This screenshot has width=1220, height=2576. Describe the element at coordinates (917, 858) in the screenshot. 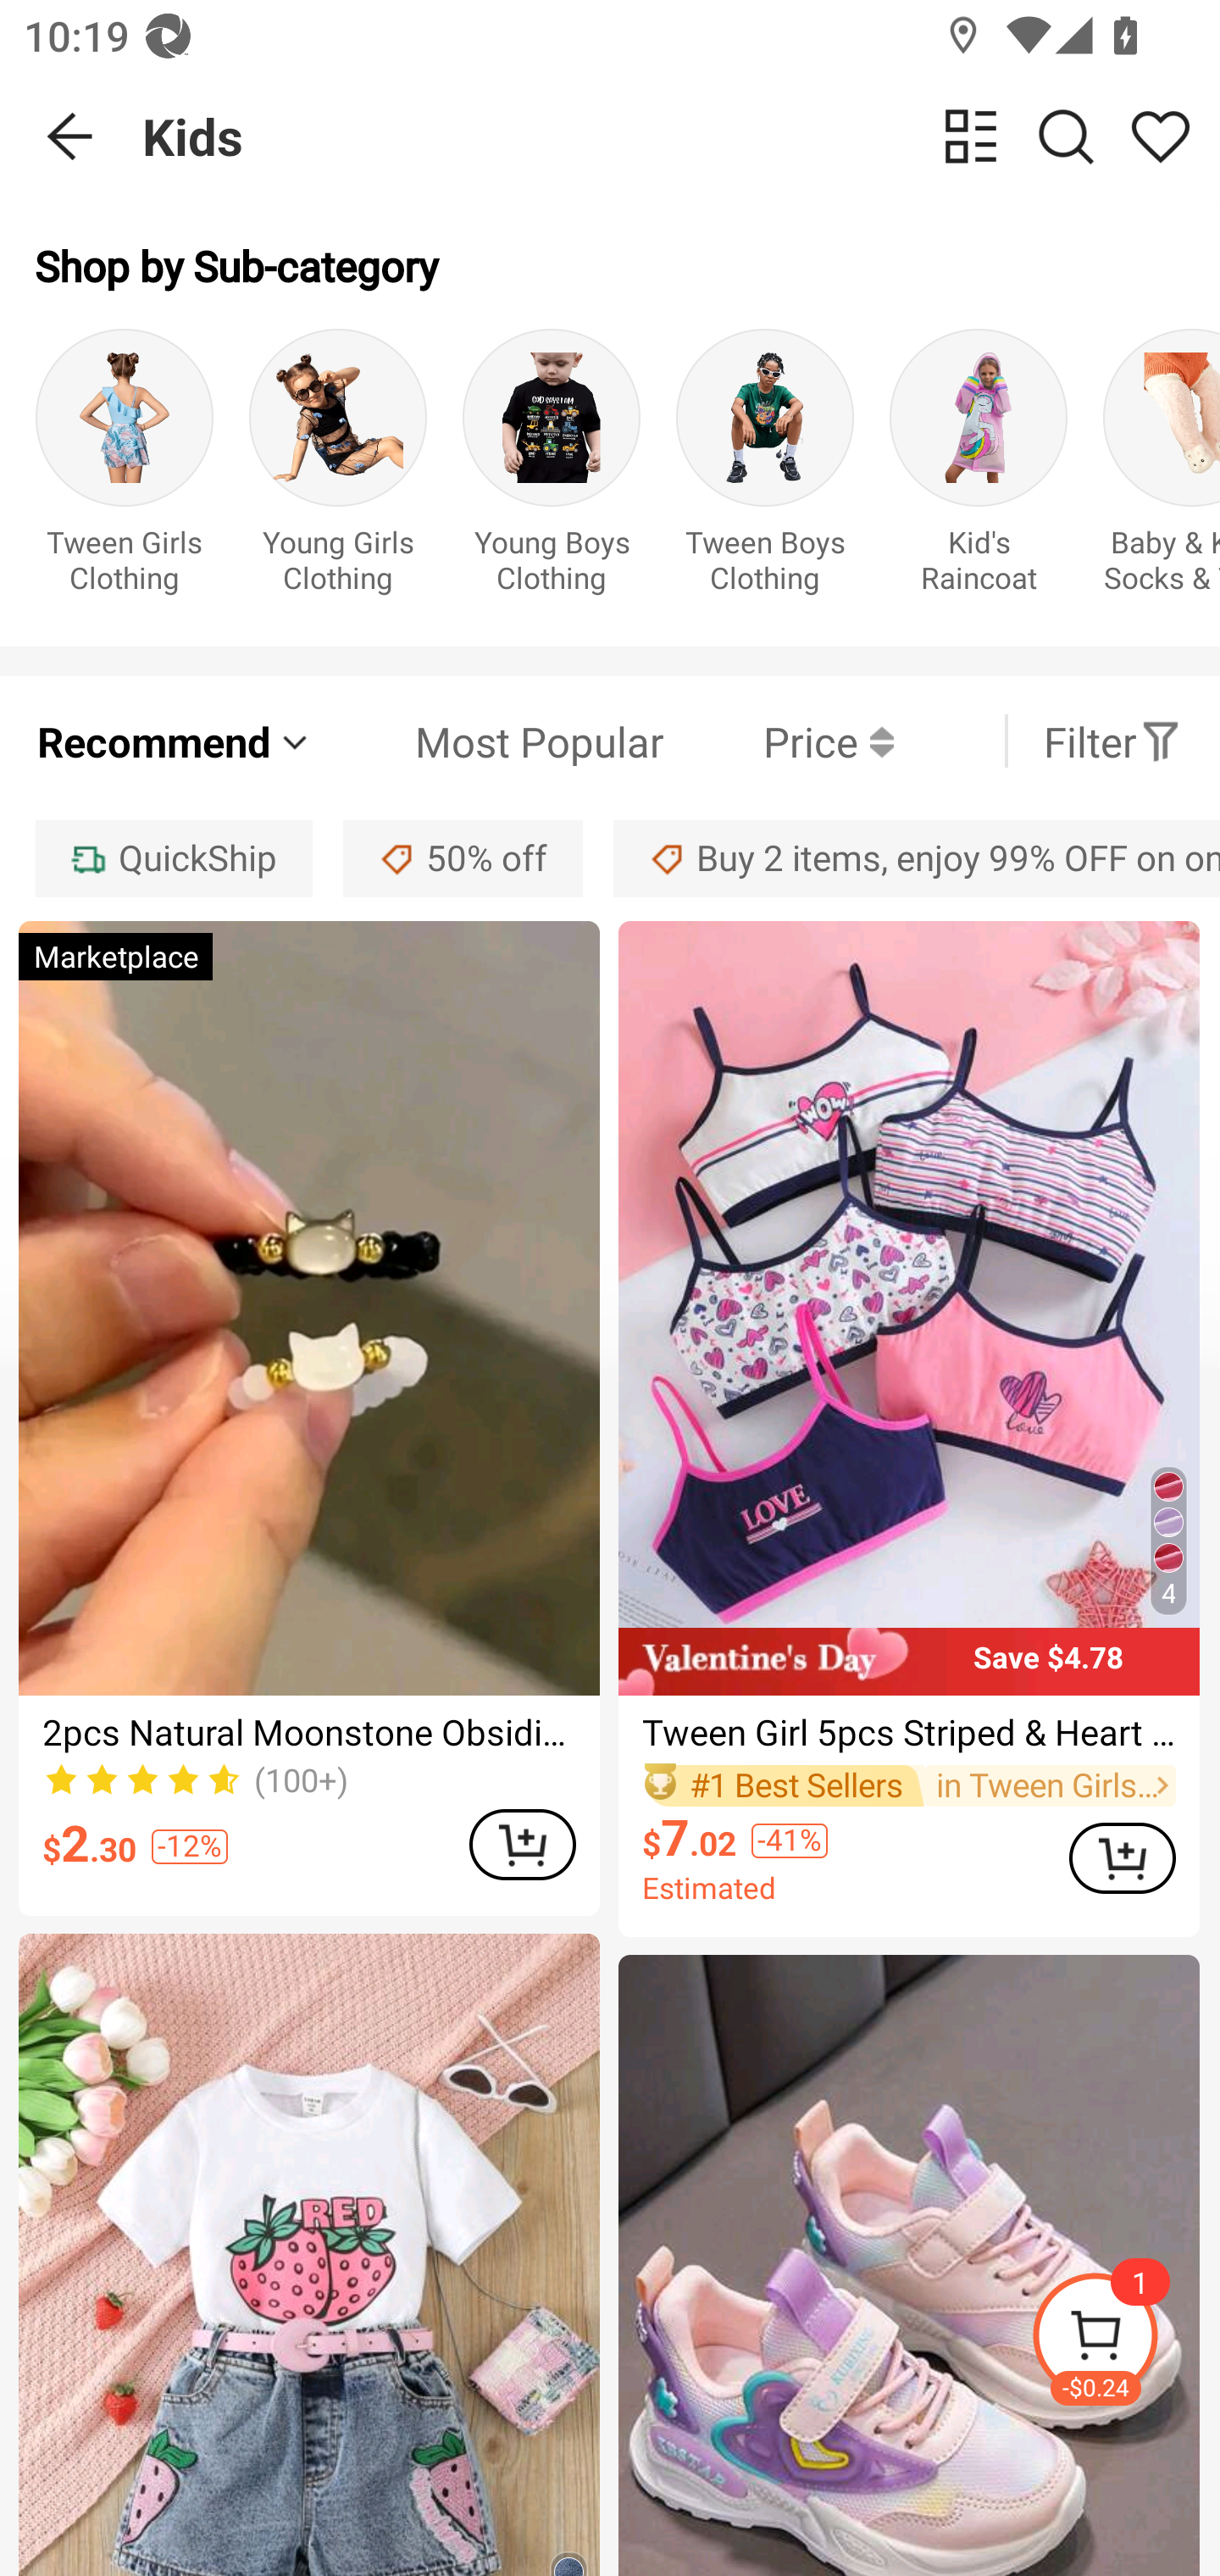

I see `Buy 2 items, enjoy 99% OFF on one of the items!` at that location.